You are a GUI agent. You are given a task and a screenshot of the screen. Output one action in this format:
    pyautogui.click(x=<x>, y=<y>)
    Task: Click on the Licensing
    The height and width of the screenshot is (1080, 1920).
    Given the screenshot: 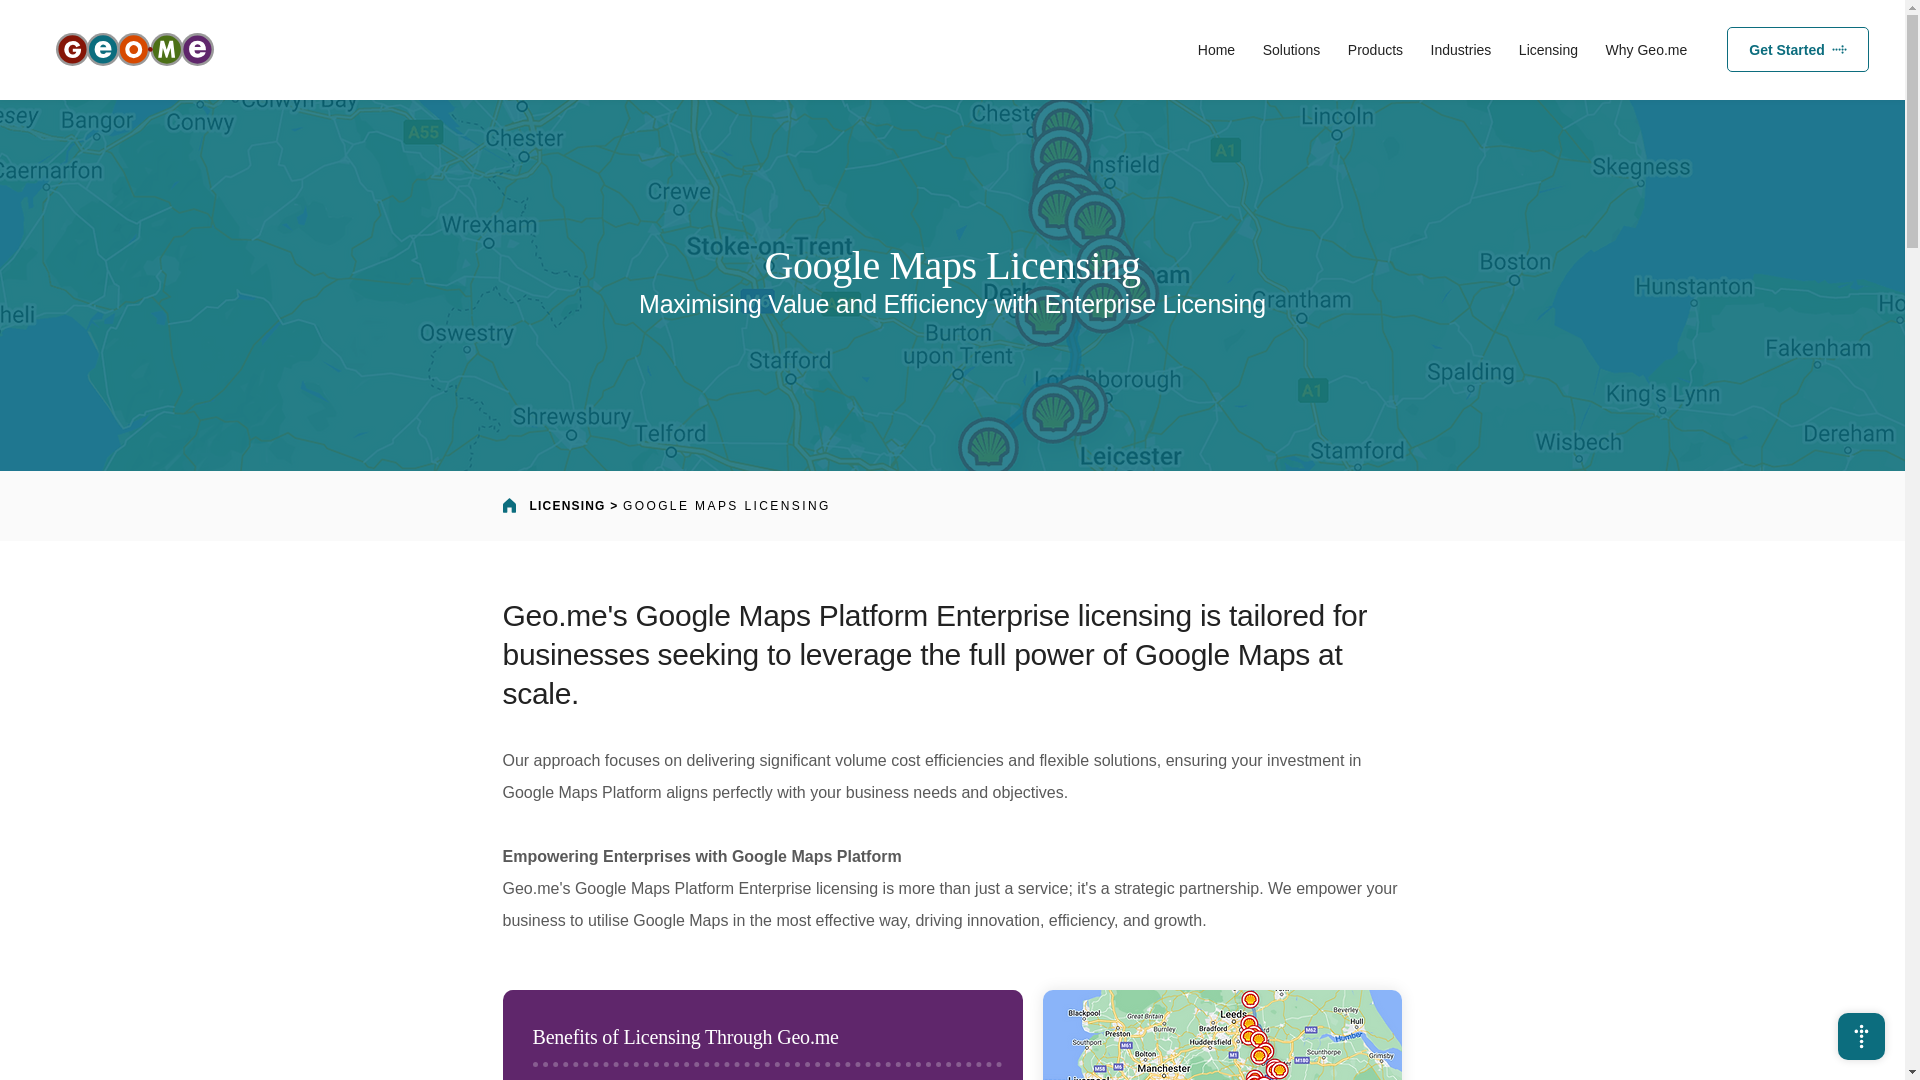 What is the action you would take?
    pyautogui.click(x=1548, y=50)
    